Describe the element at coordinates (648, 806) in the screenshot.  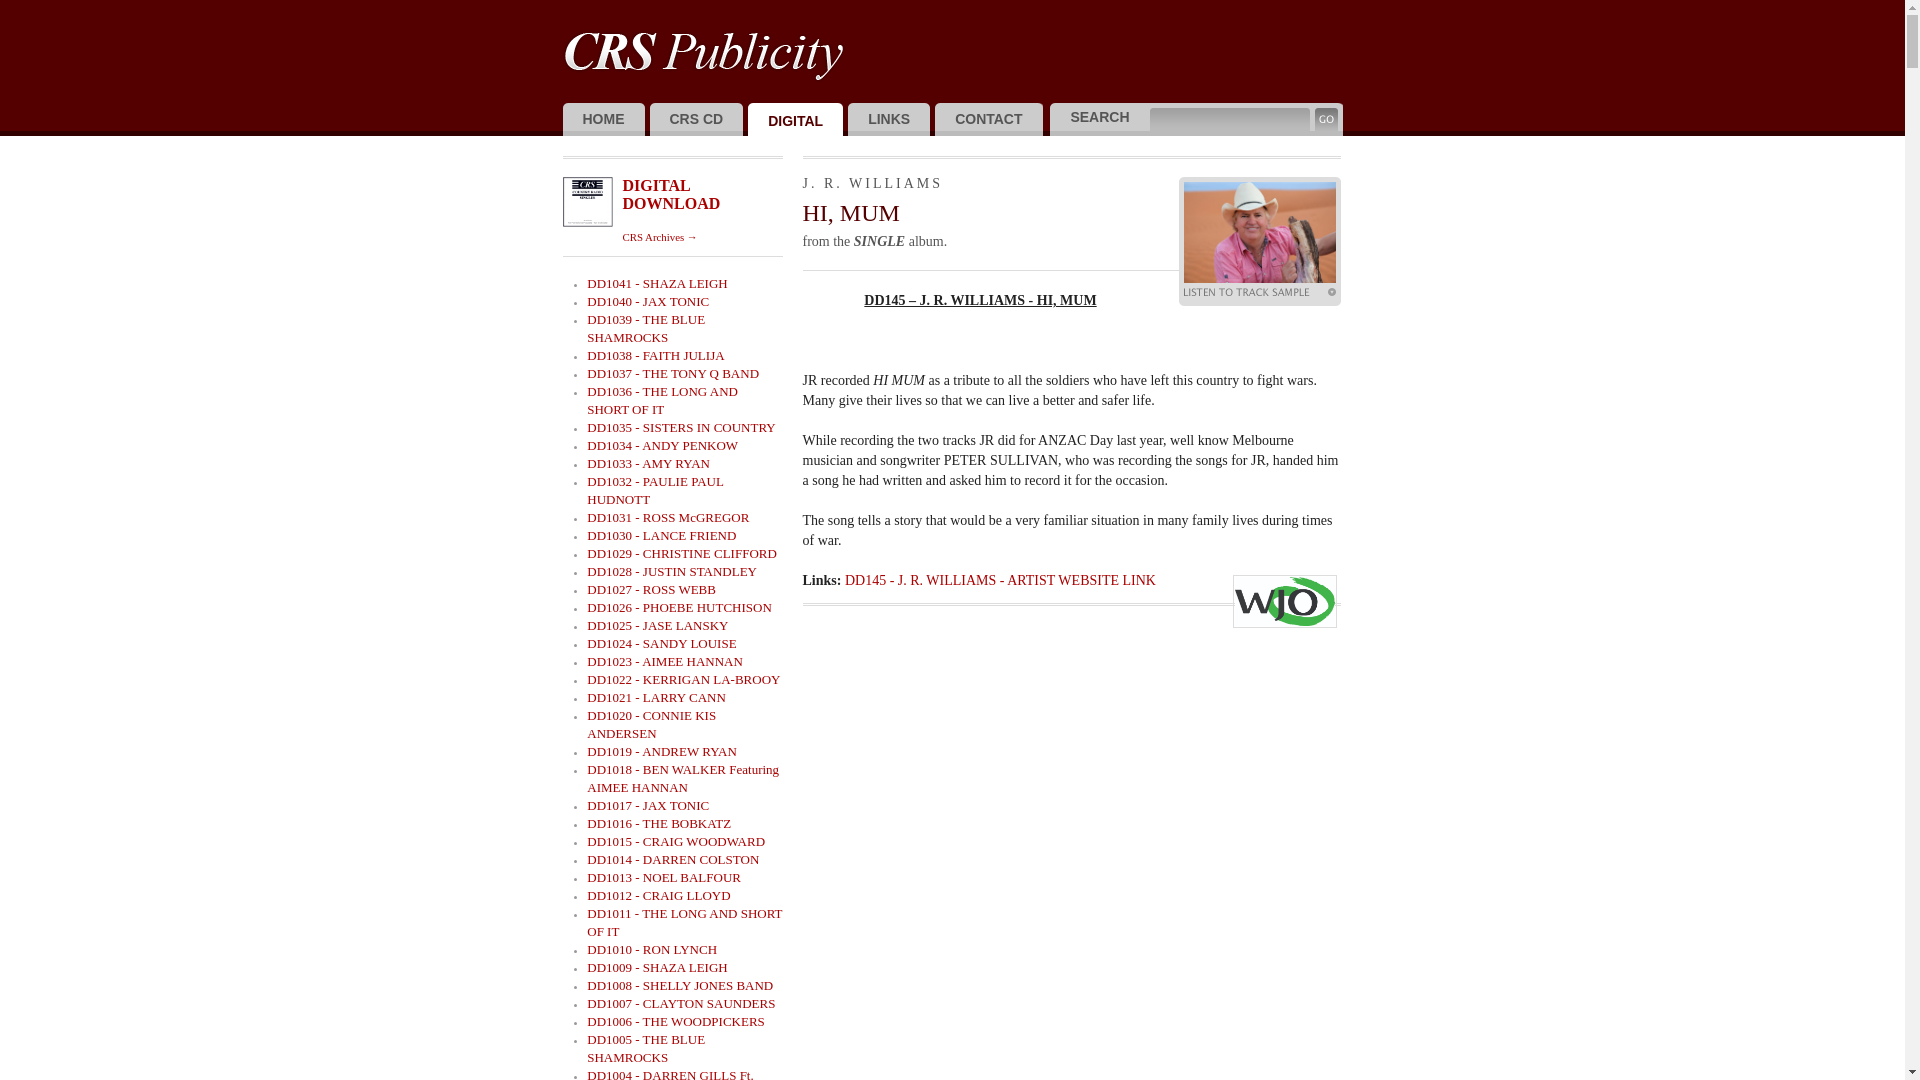
I see `DD1017 - JAX TONIC` at that location.